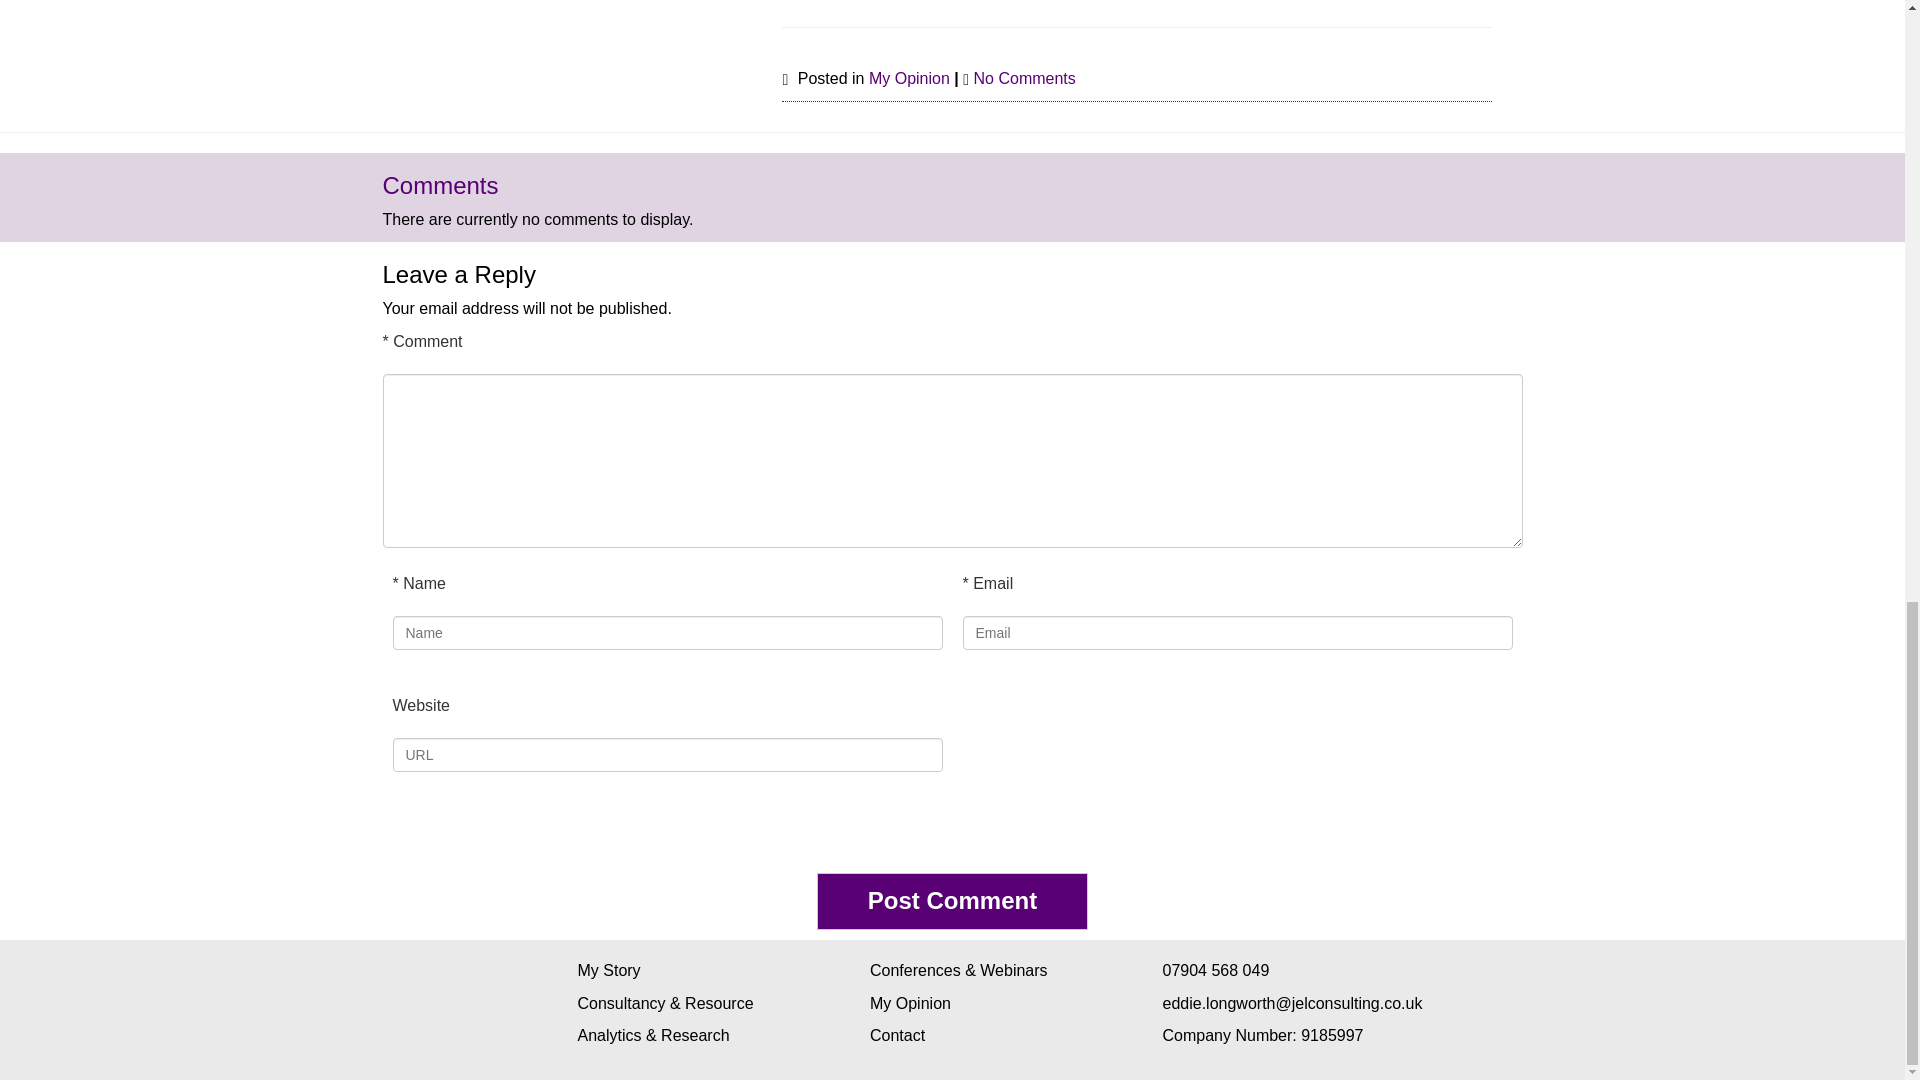 The height and width of the screenshot is (1080, 1920). Describe the element at coordinates (910, 1002) in the screenshot. I see `My Opinion` at that location.